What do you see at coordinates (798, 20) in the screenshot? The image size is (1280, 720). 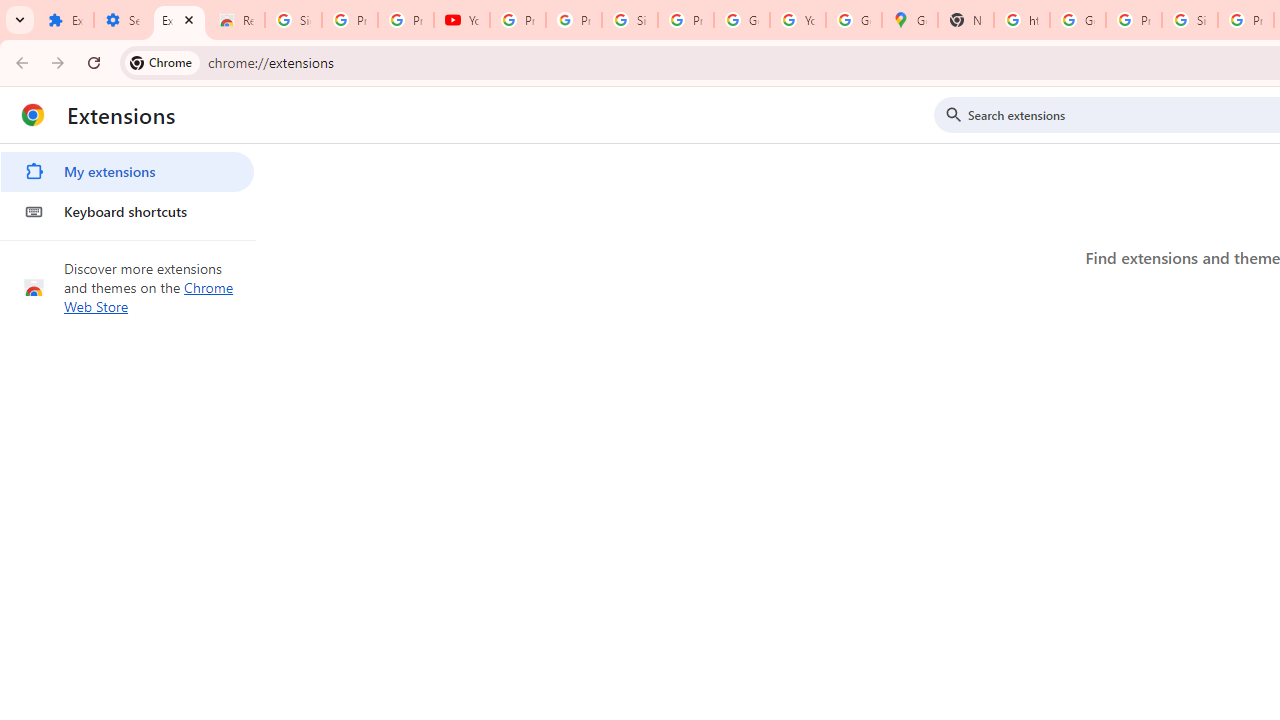 I see `YouTube` at bounding box center [798, 20].